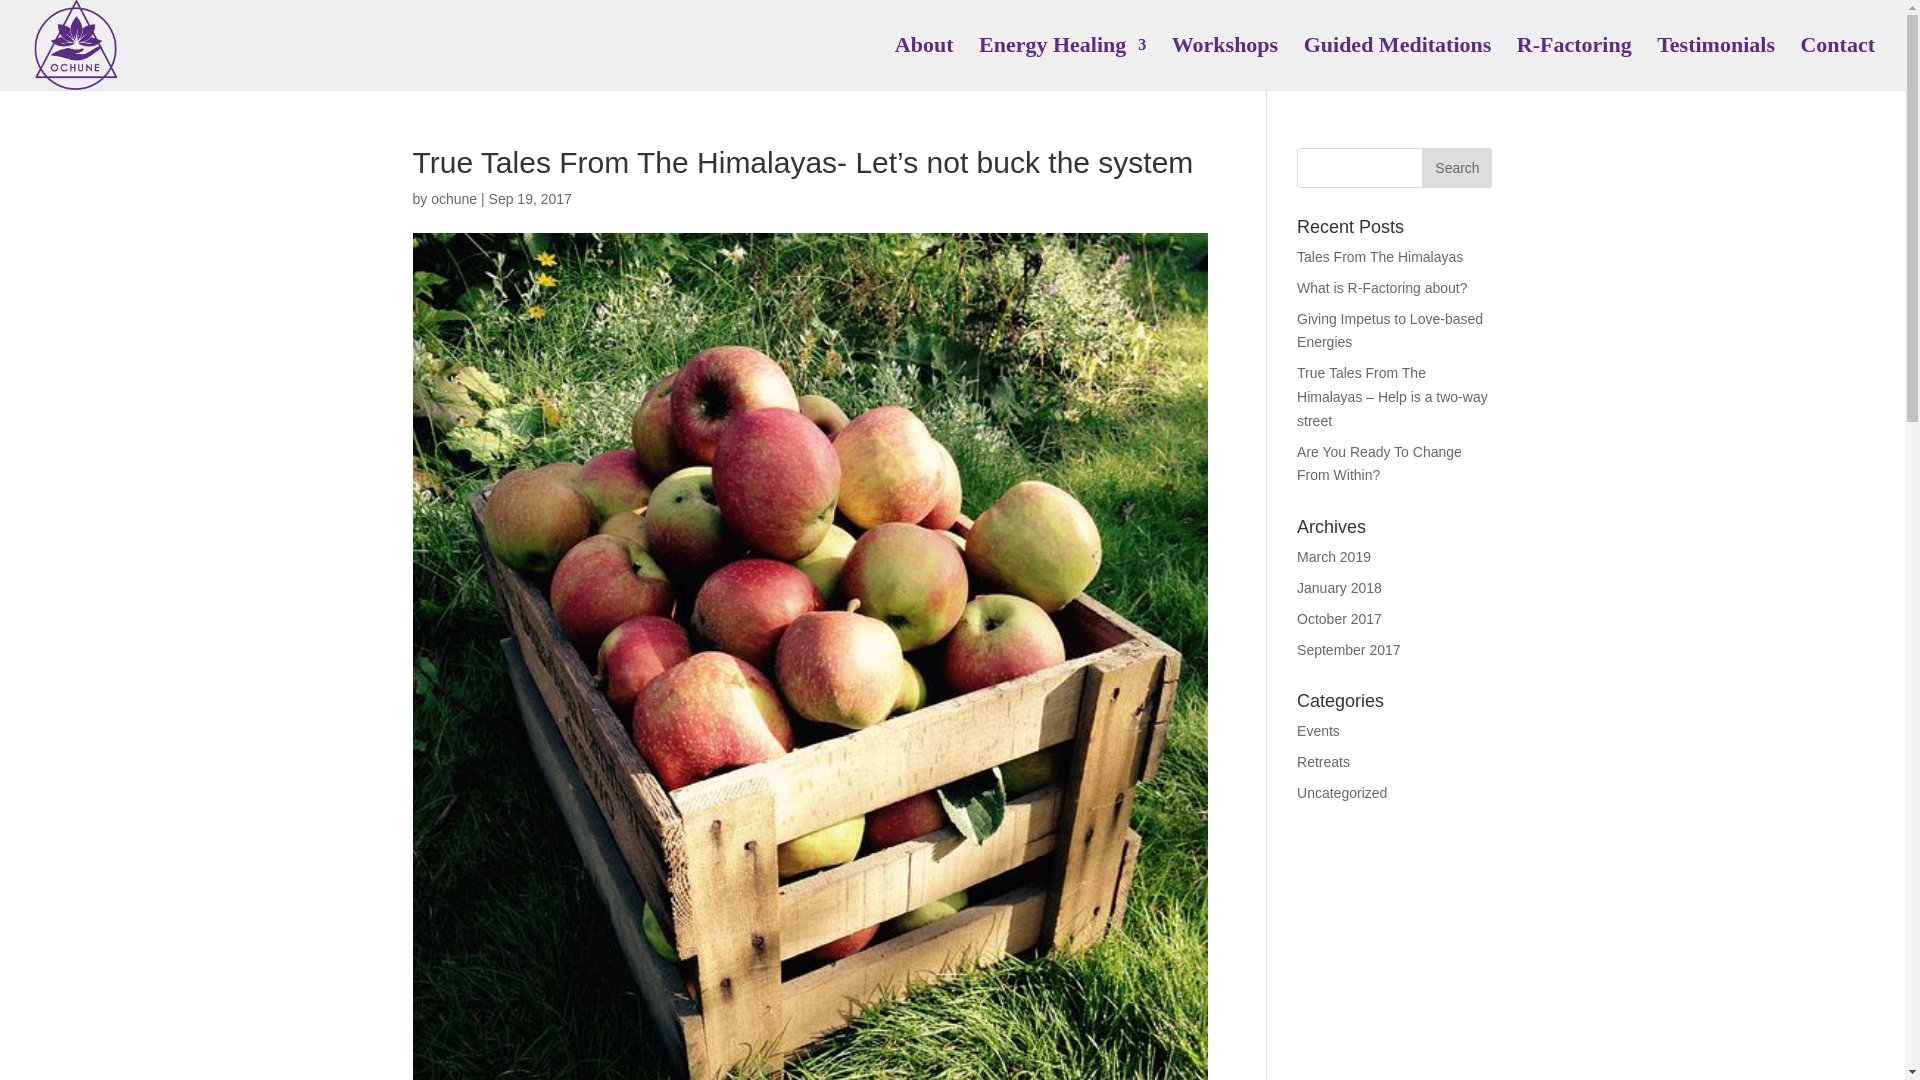  Describe the element at coordinates (1323, 762) in the screenshot. I see `Retreats` at that location.